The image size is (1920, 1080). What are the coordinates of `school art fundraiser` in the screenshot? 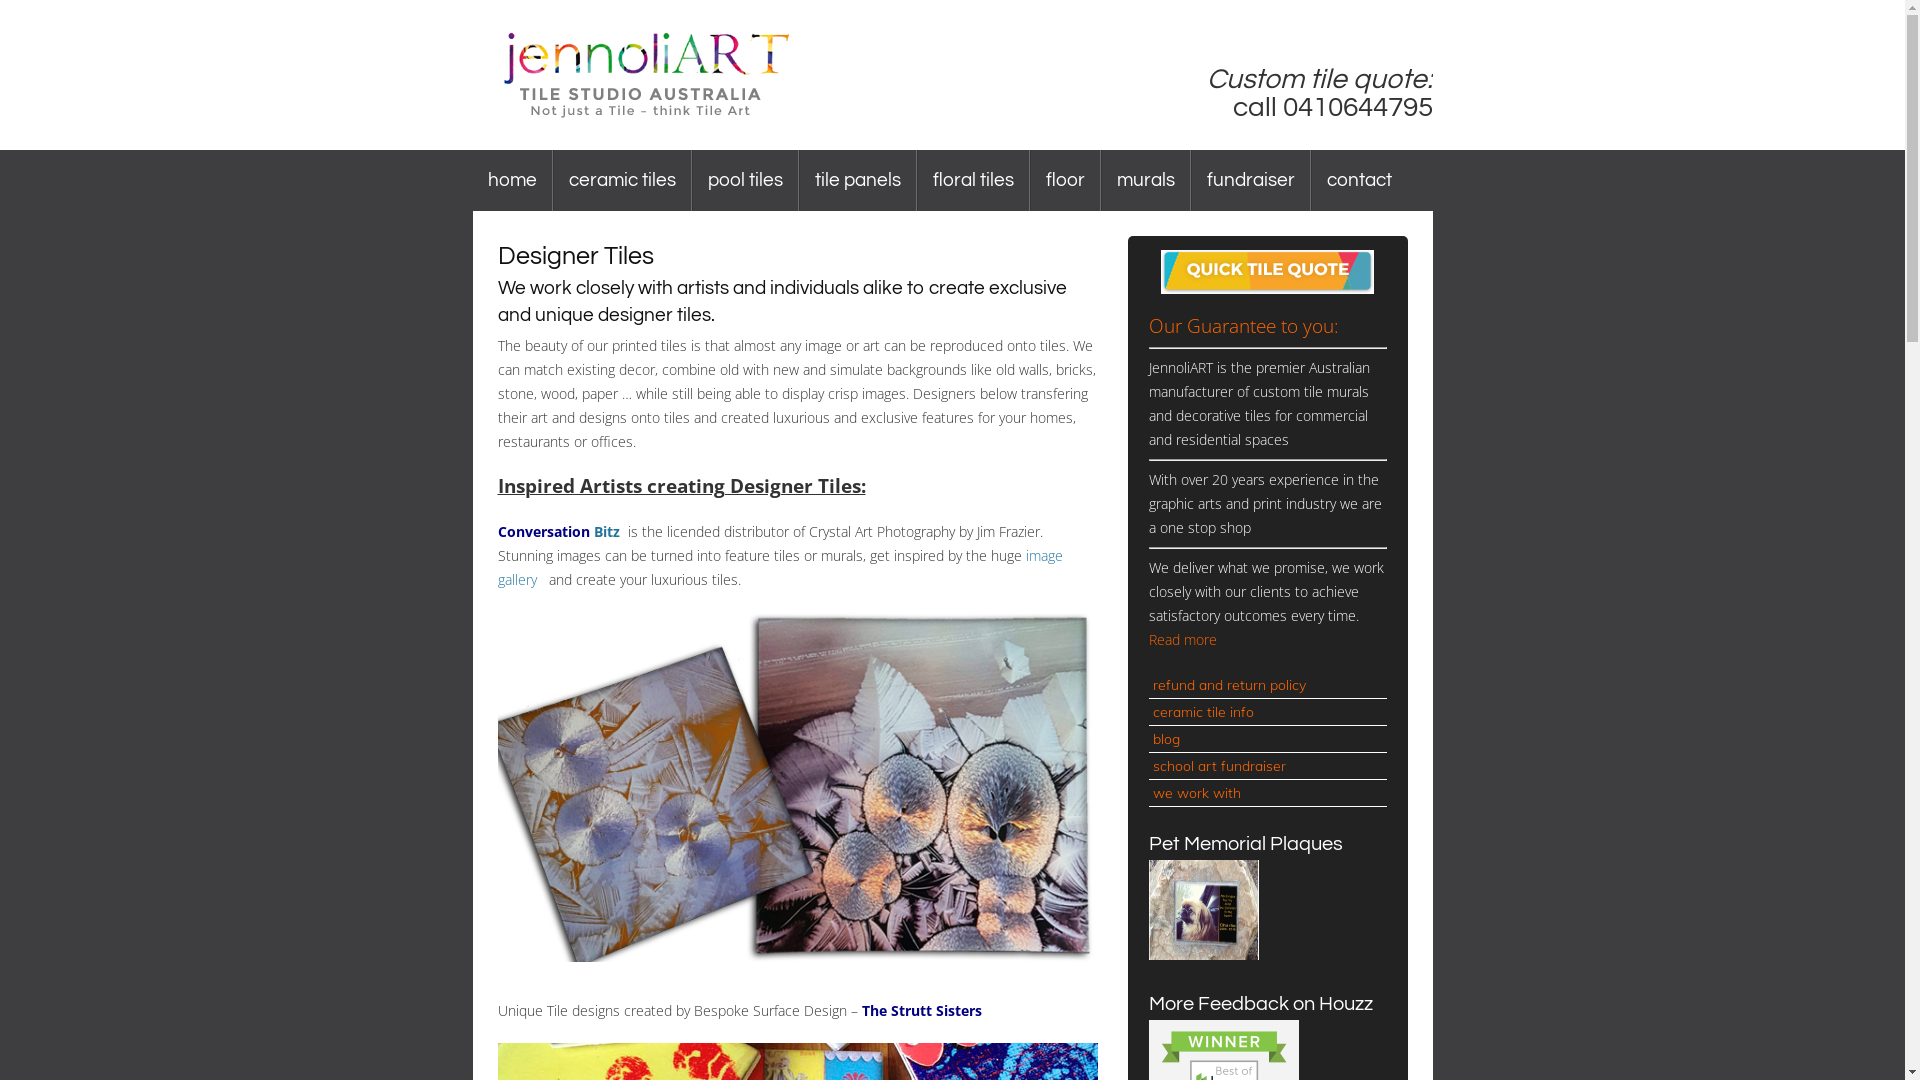 It's located at (1267, 766).